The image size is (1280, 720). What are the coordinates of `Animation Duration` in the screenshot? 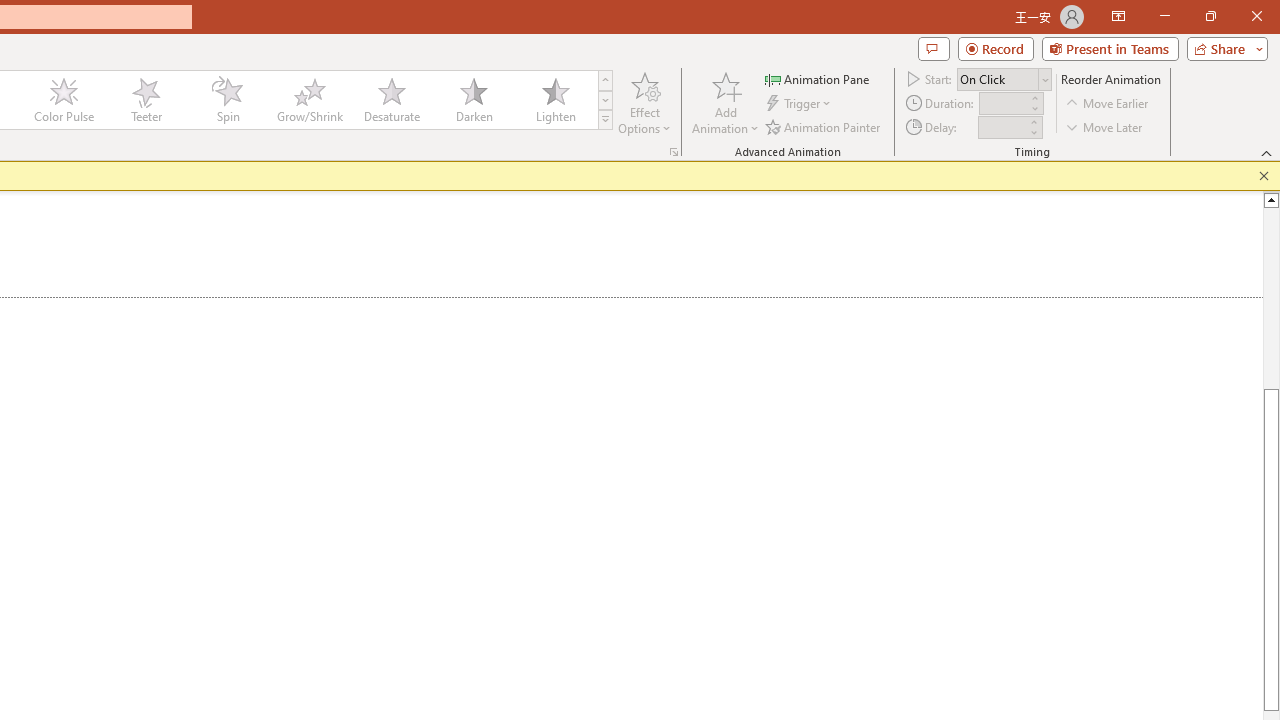 It's located at (1003, 104).